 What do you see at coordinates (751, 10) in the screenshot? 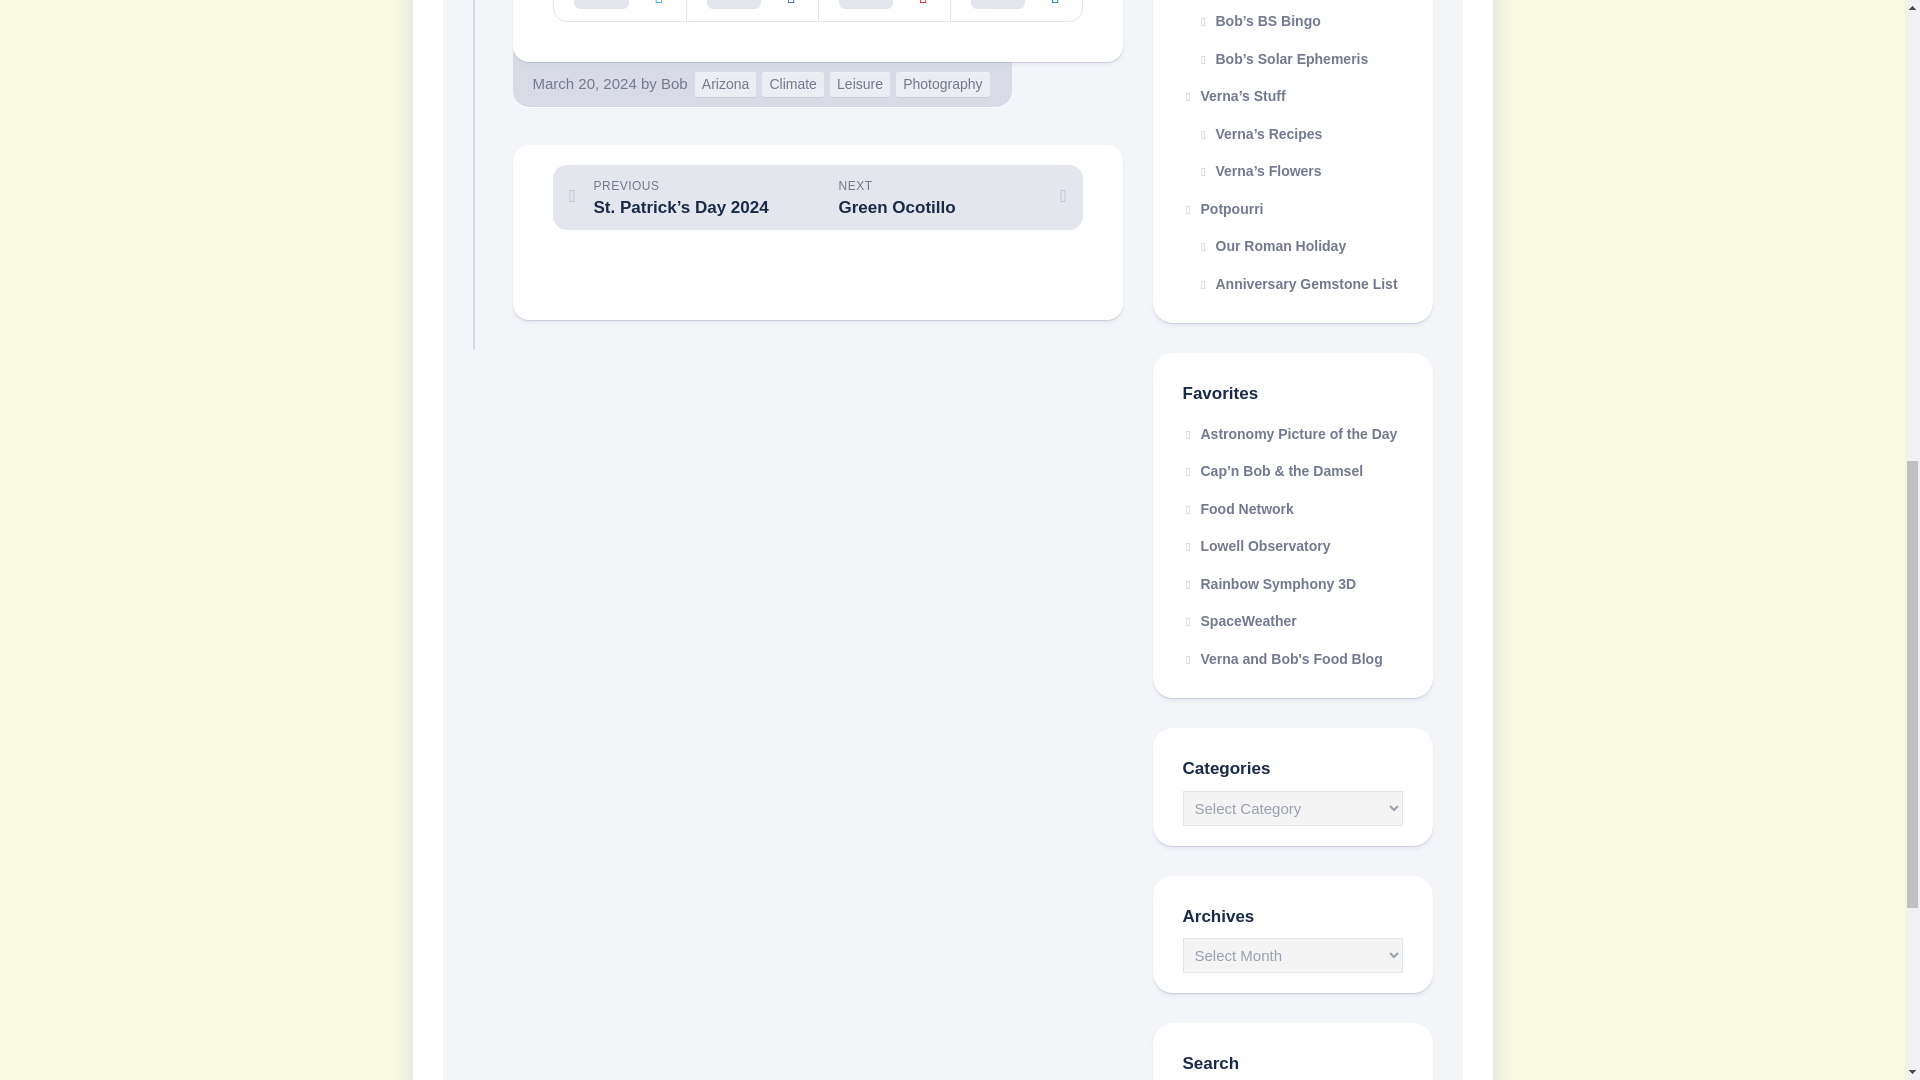
I see `Share on Facebook` at bounding box center [751, 10].